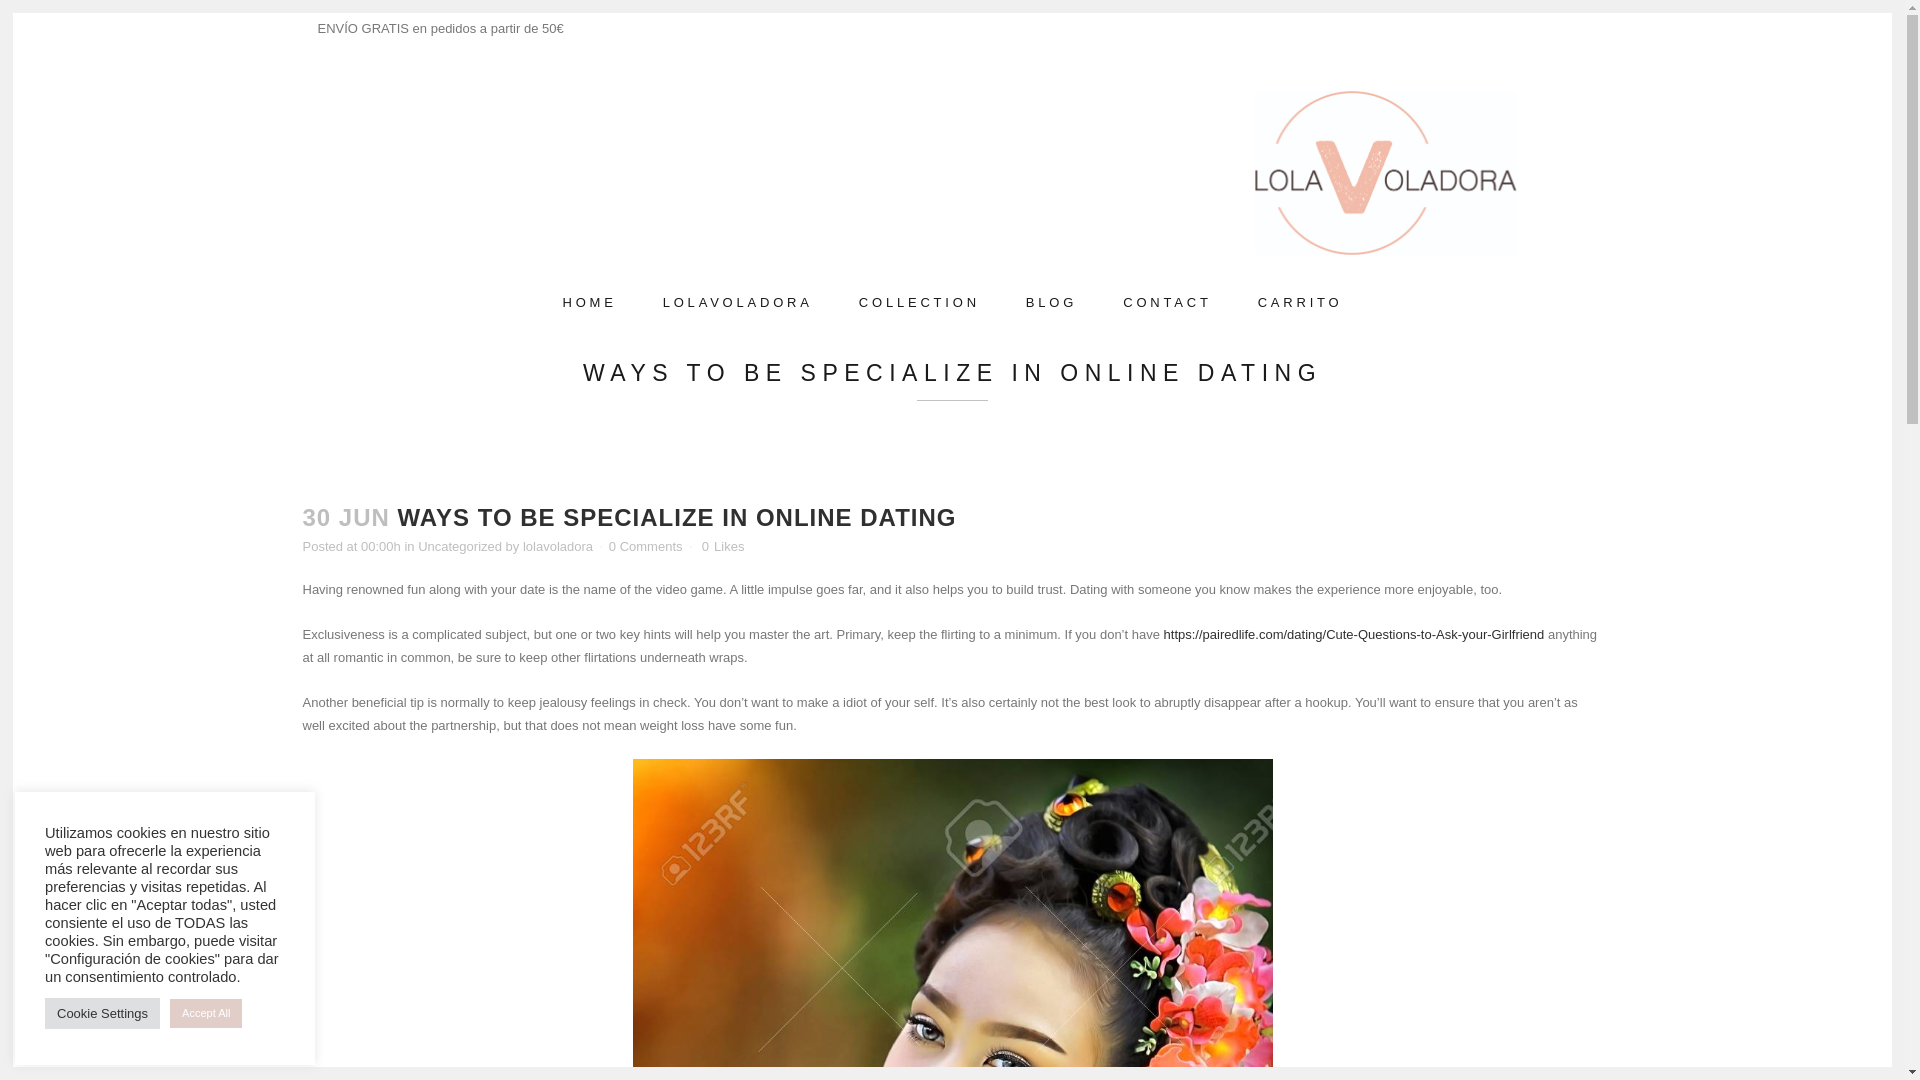  Describe the element at coordinates (737, 302) in the screenshot. I see `LOLAVOLADORA` at that location.